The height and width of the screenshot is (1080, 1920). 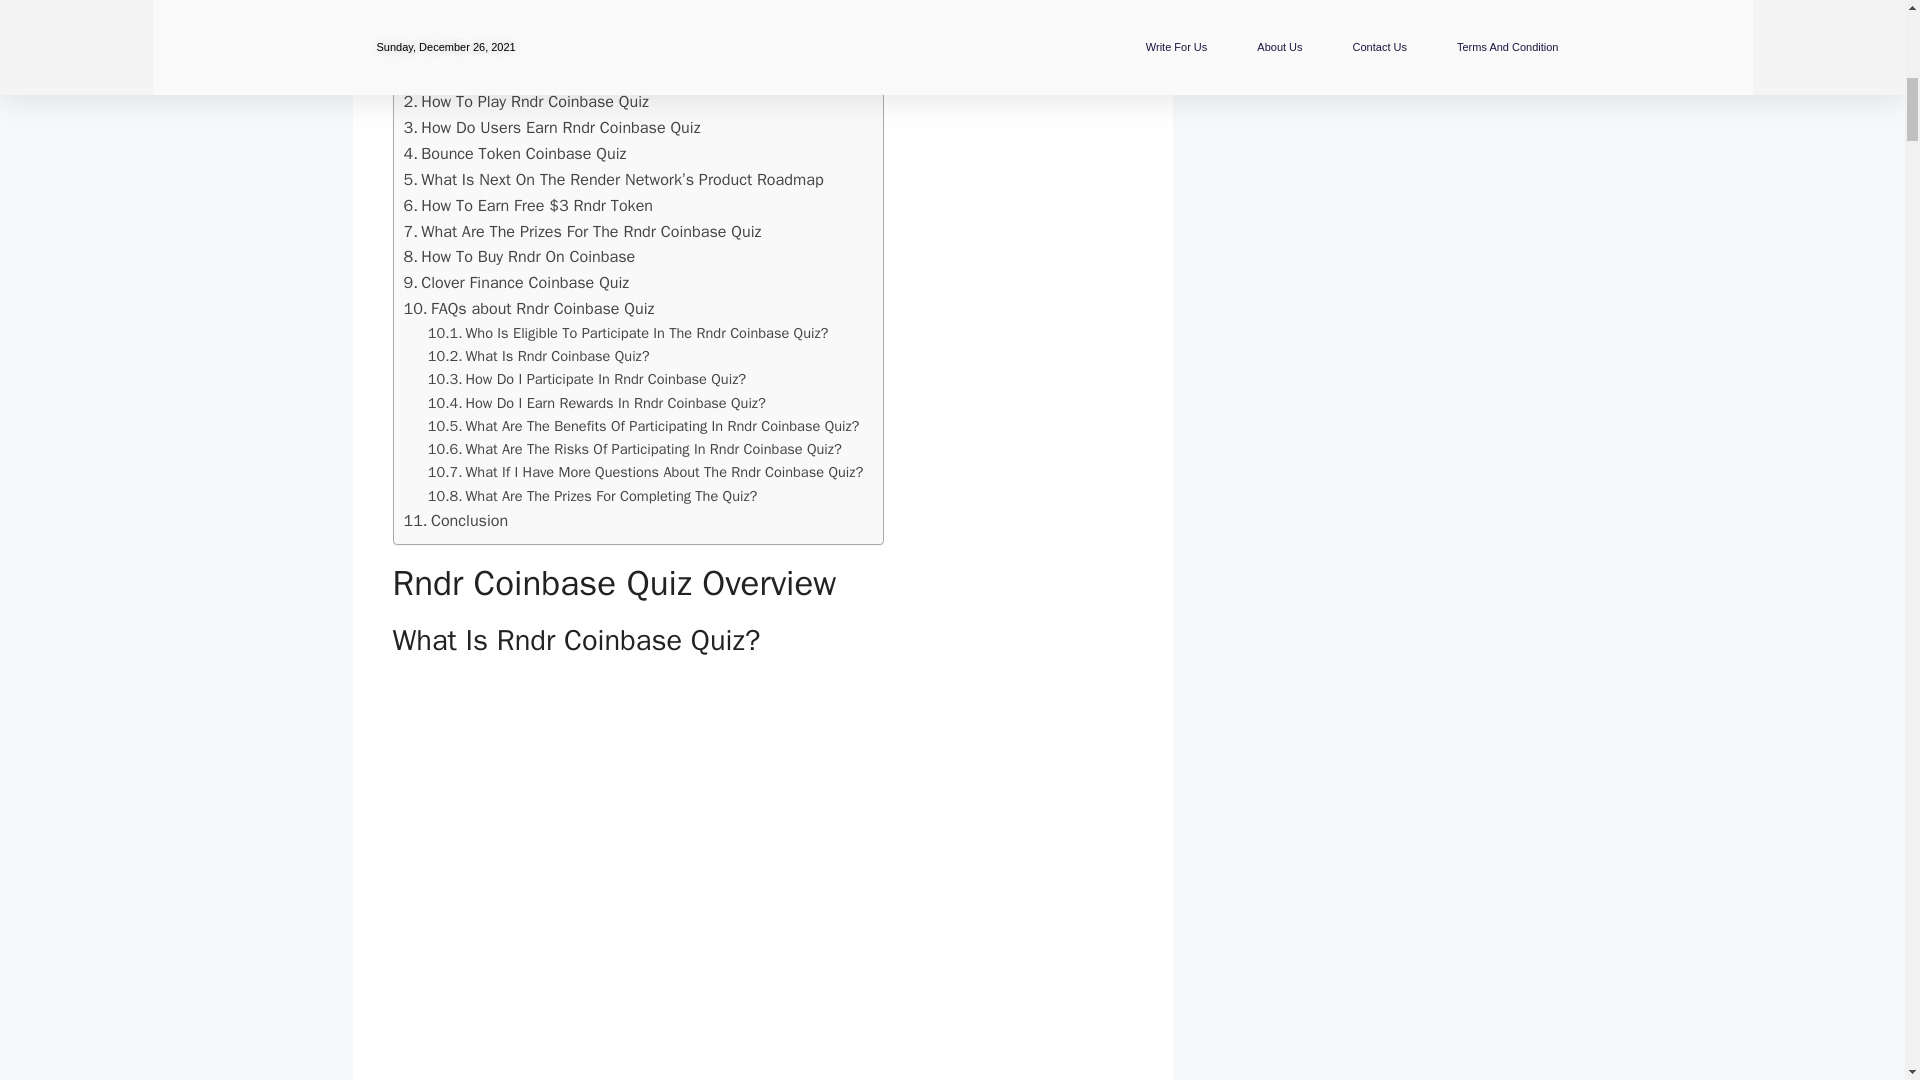 What do you see at coordinates (550, 76) in the screenshot?
I see `The Future Of The Render Network` at bounding box center [550, 76].